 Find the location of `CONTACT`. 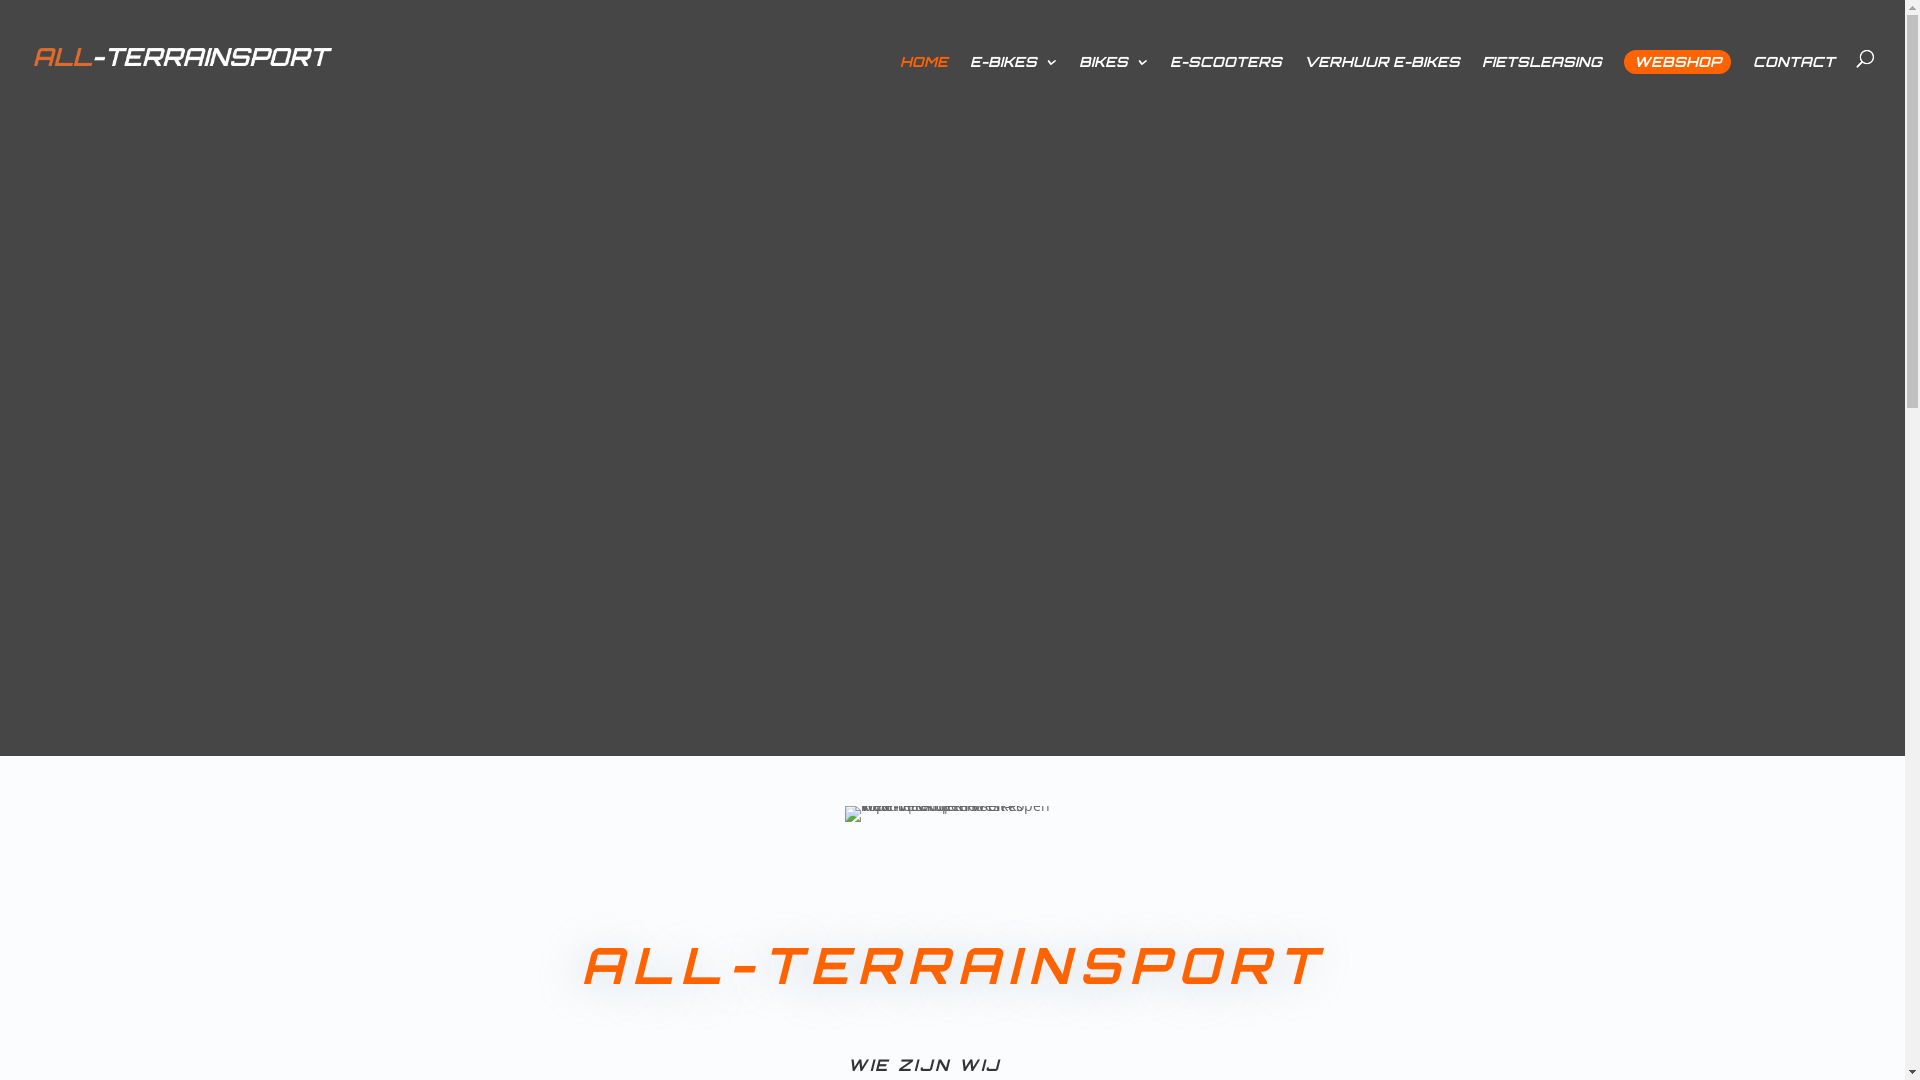

CONTACT is located at coordinates (1794, 72).